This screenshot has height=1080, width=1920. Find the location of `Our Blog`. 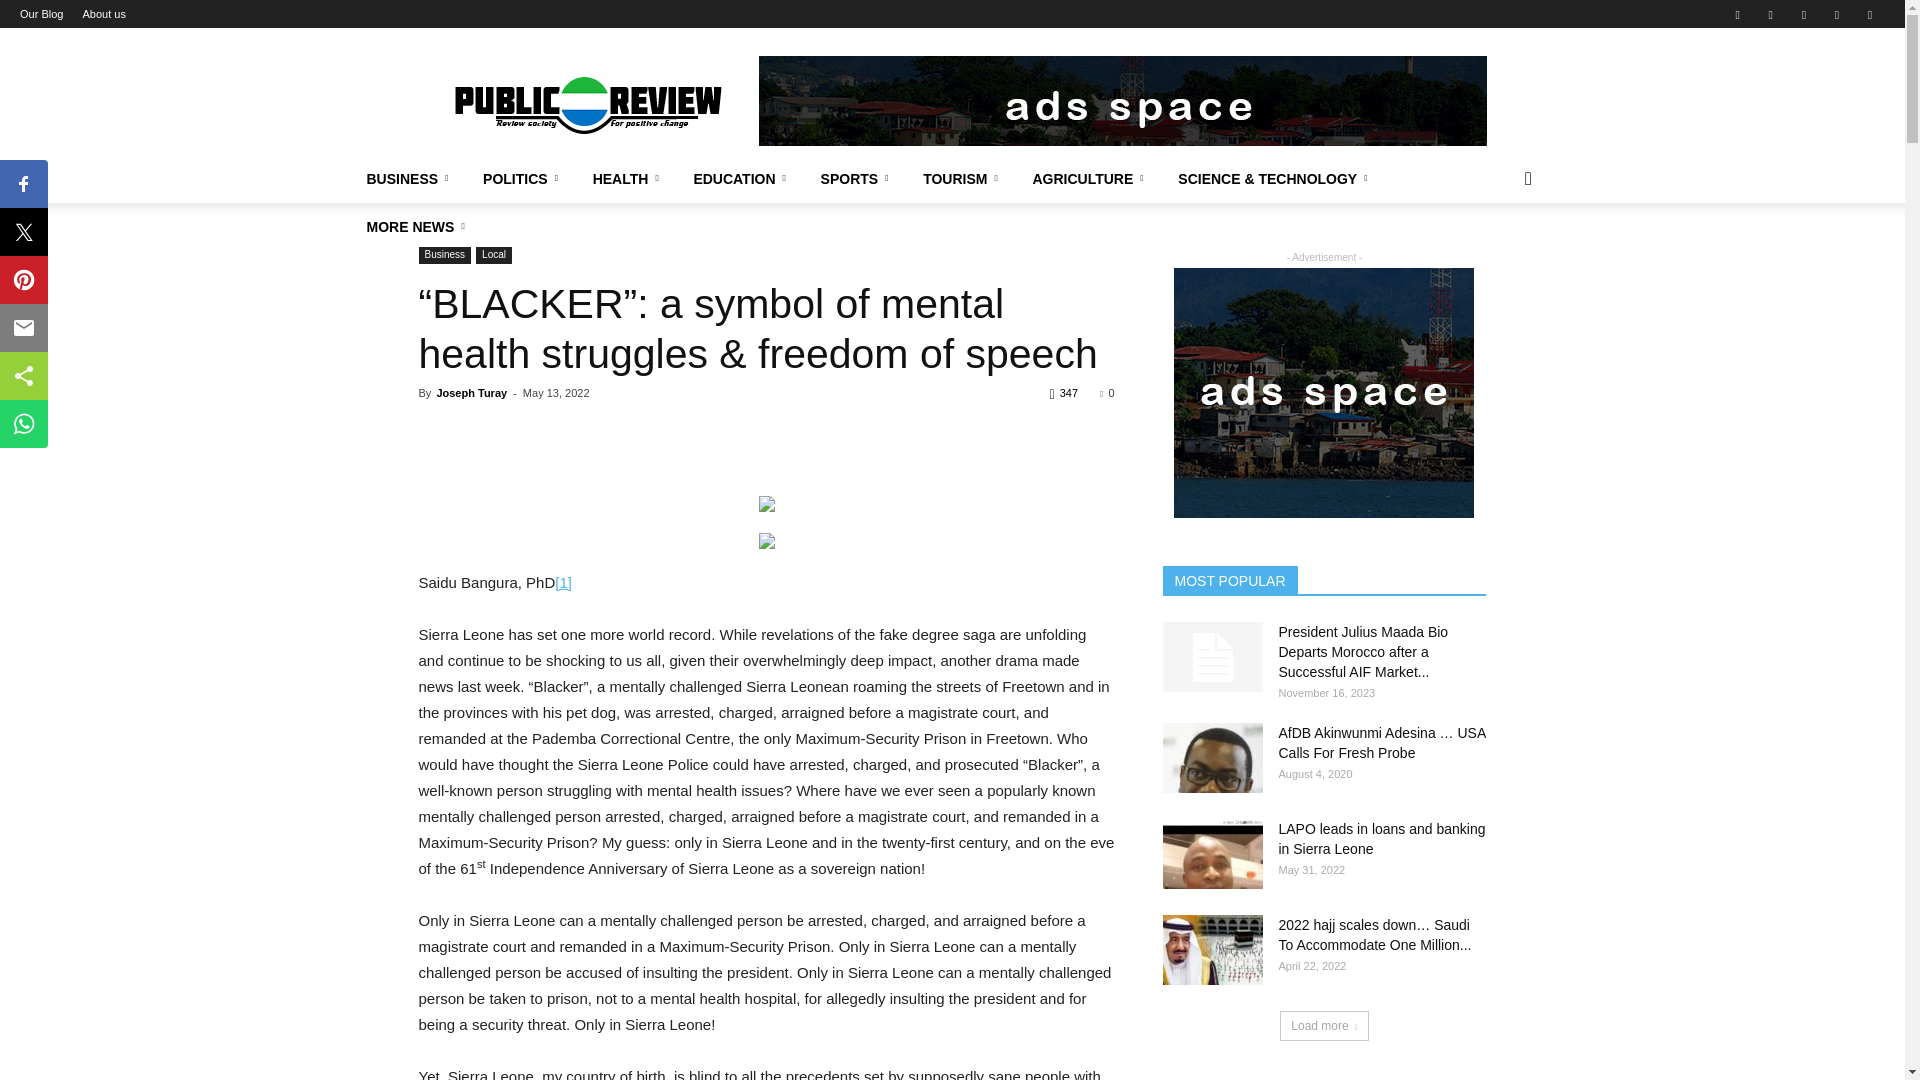

Our Blog is located at coordinates (41, 14).